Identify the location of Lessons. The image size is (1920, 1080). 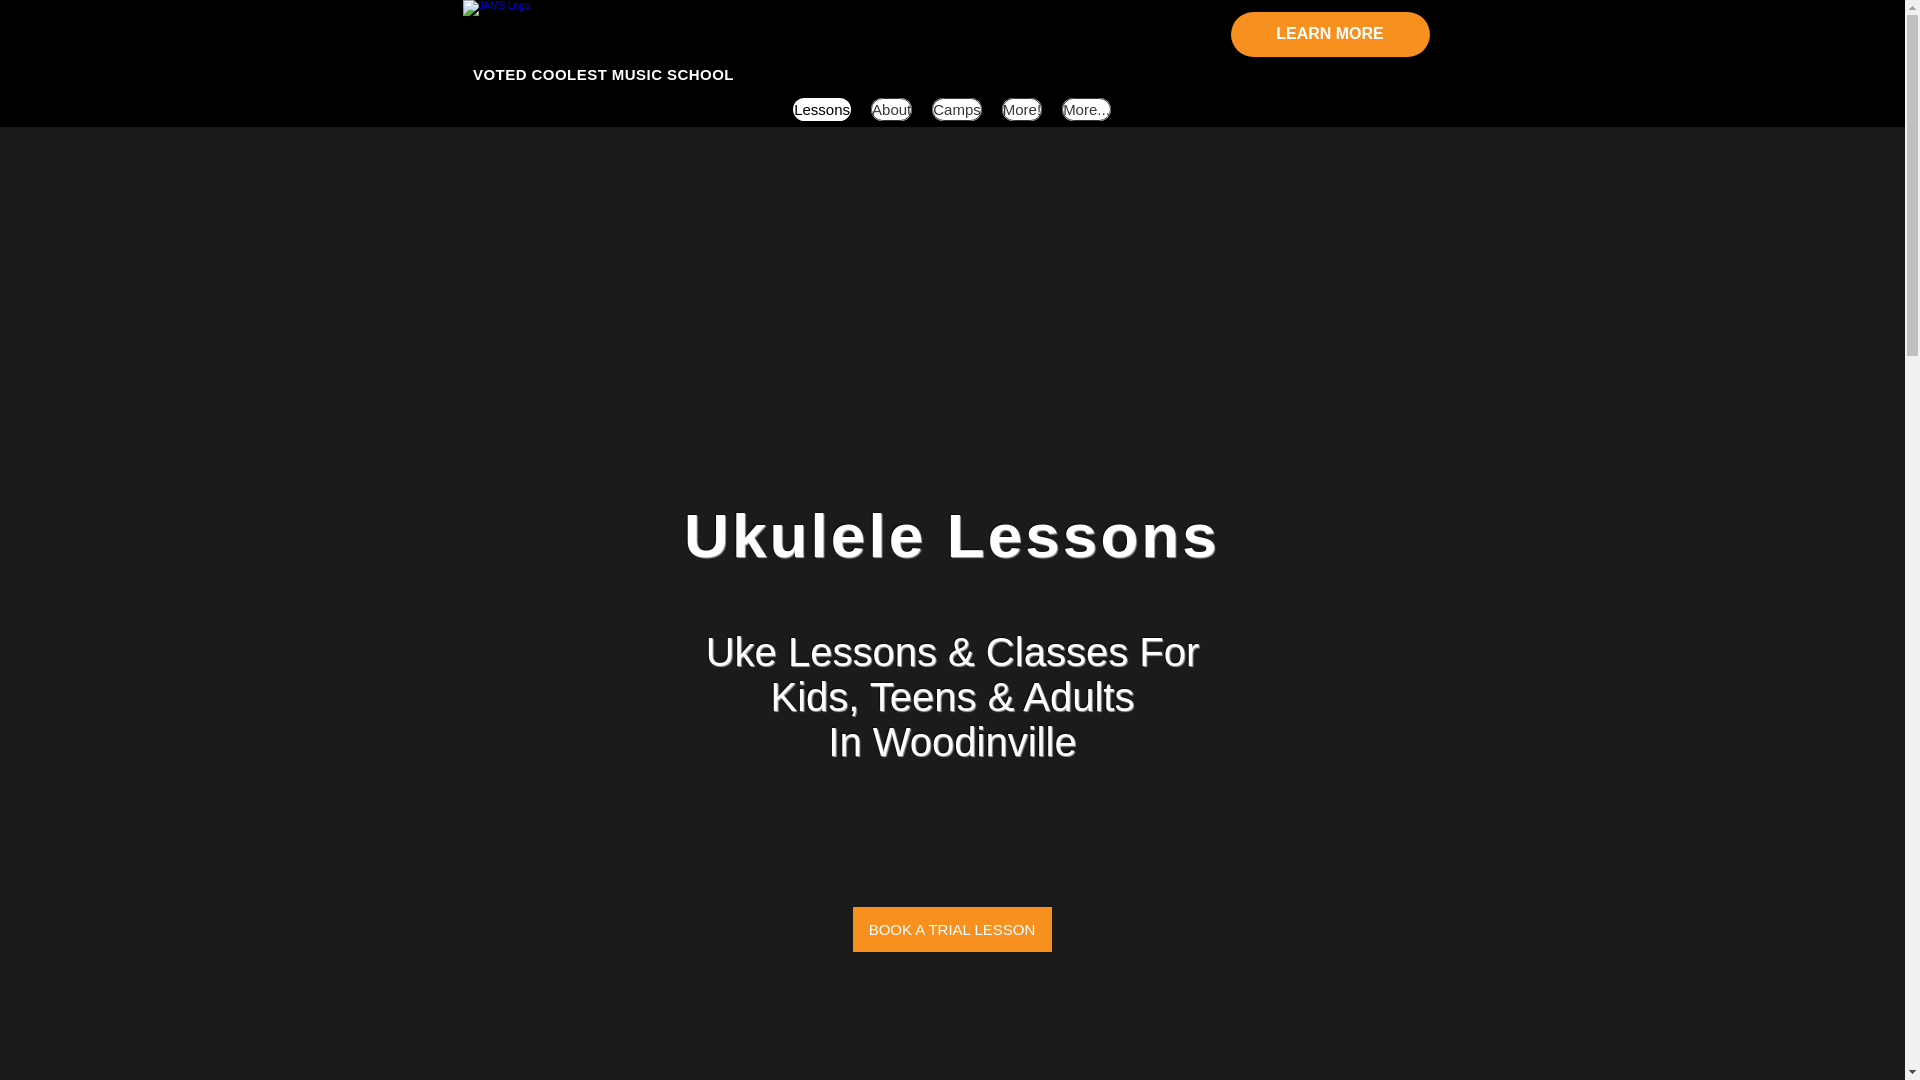
(821, 110).